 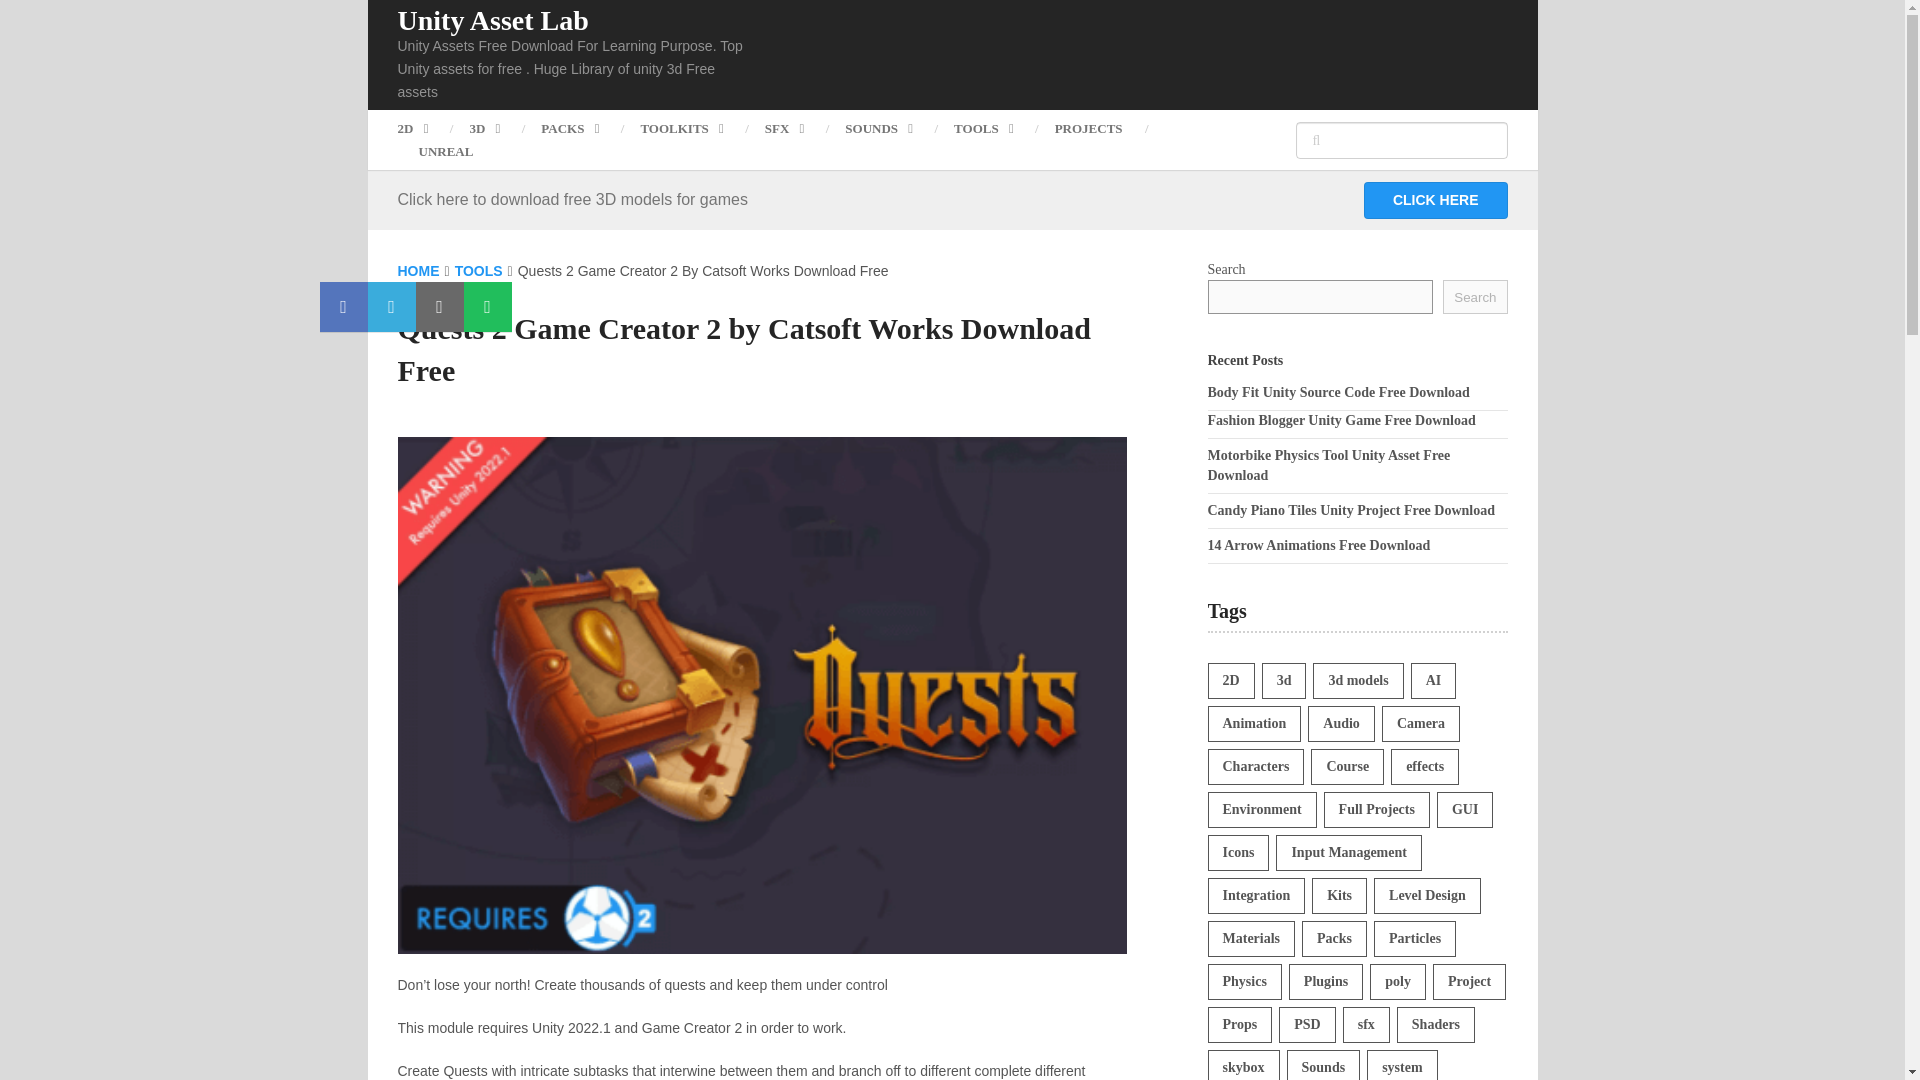 I want to click on 2D, so click(x=423, y=128).